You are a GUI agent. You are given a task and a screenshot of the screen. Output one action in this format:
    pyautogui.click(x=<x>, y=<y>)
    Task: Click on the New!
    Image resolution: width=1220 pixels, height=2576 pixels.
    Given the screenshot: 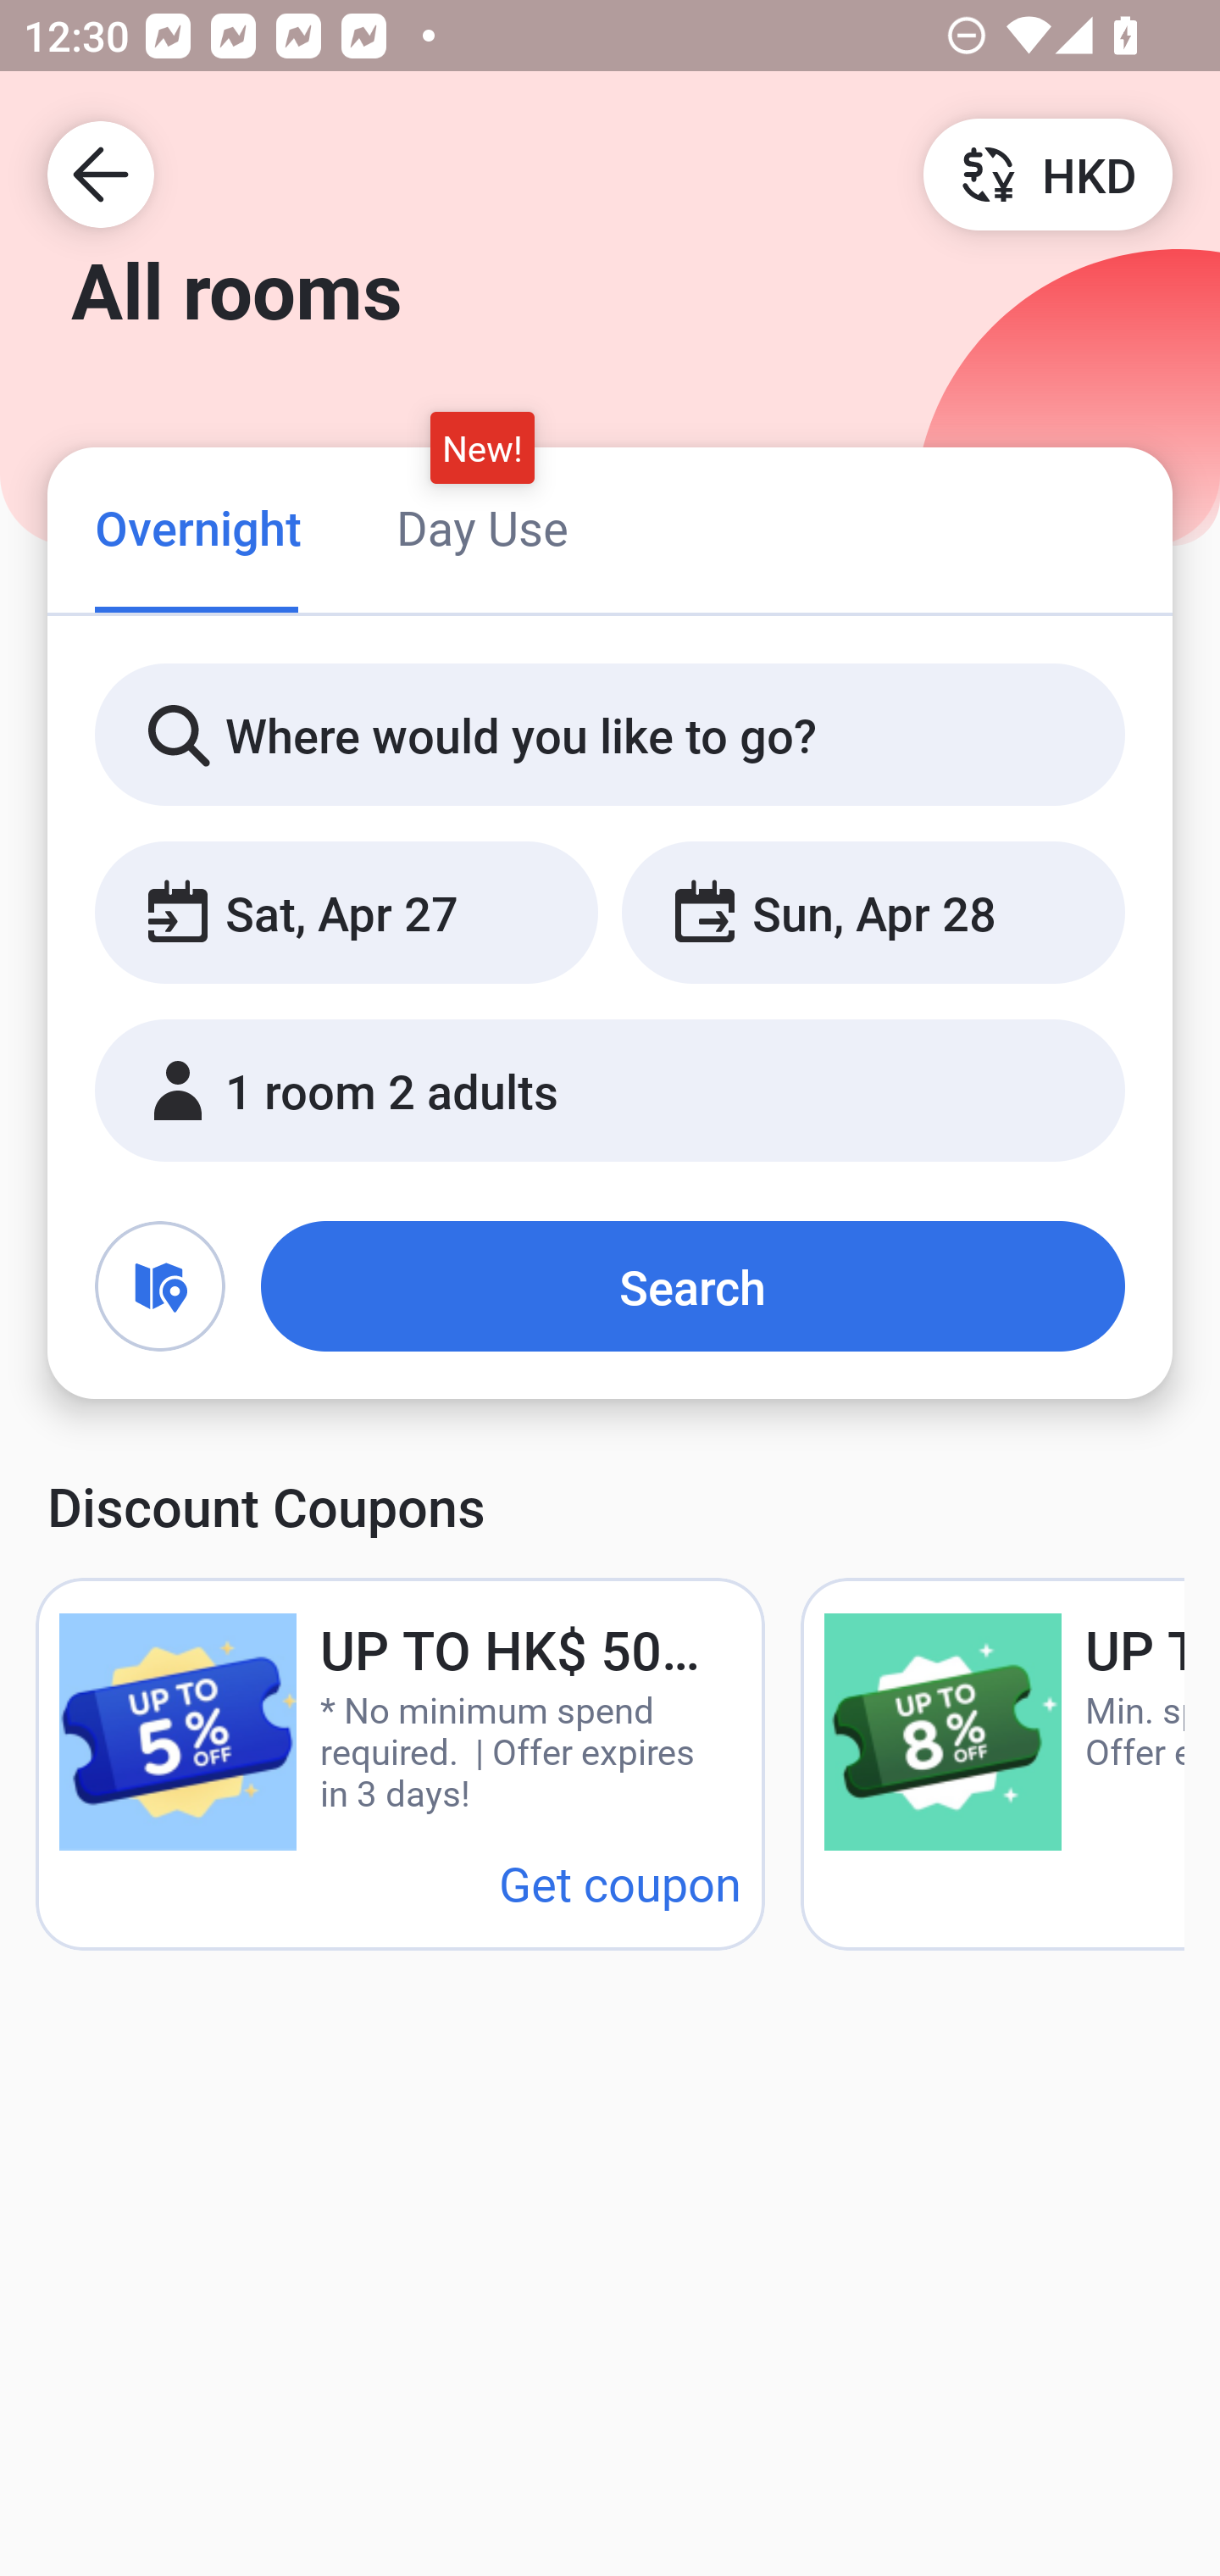 What is the action you would take?
    pyautogui.click(x=483, y=447)
    